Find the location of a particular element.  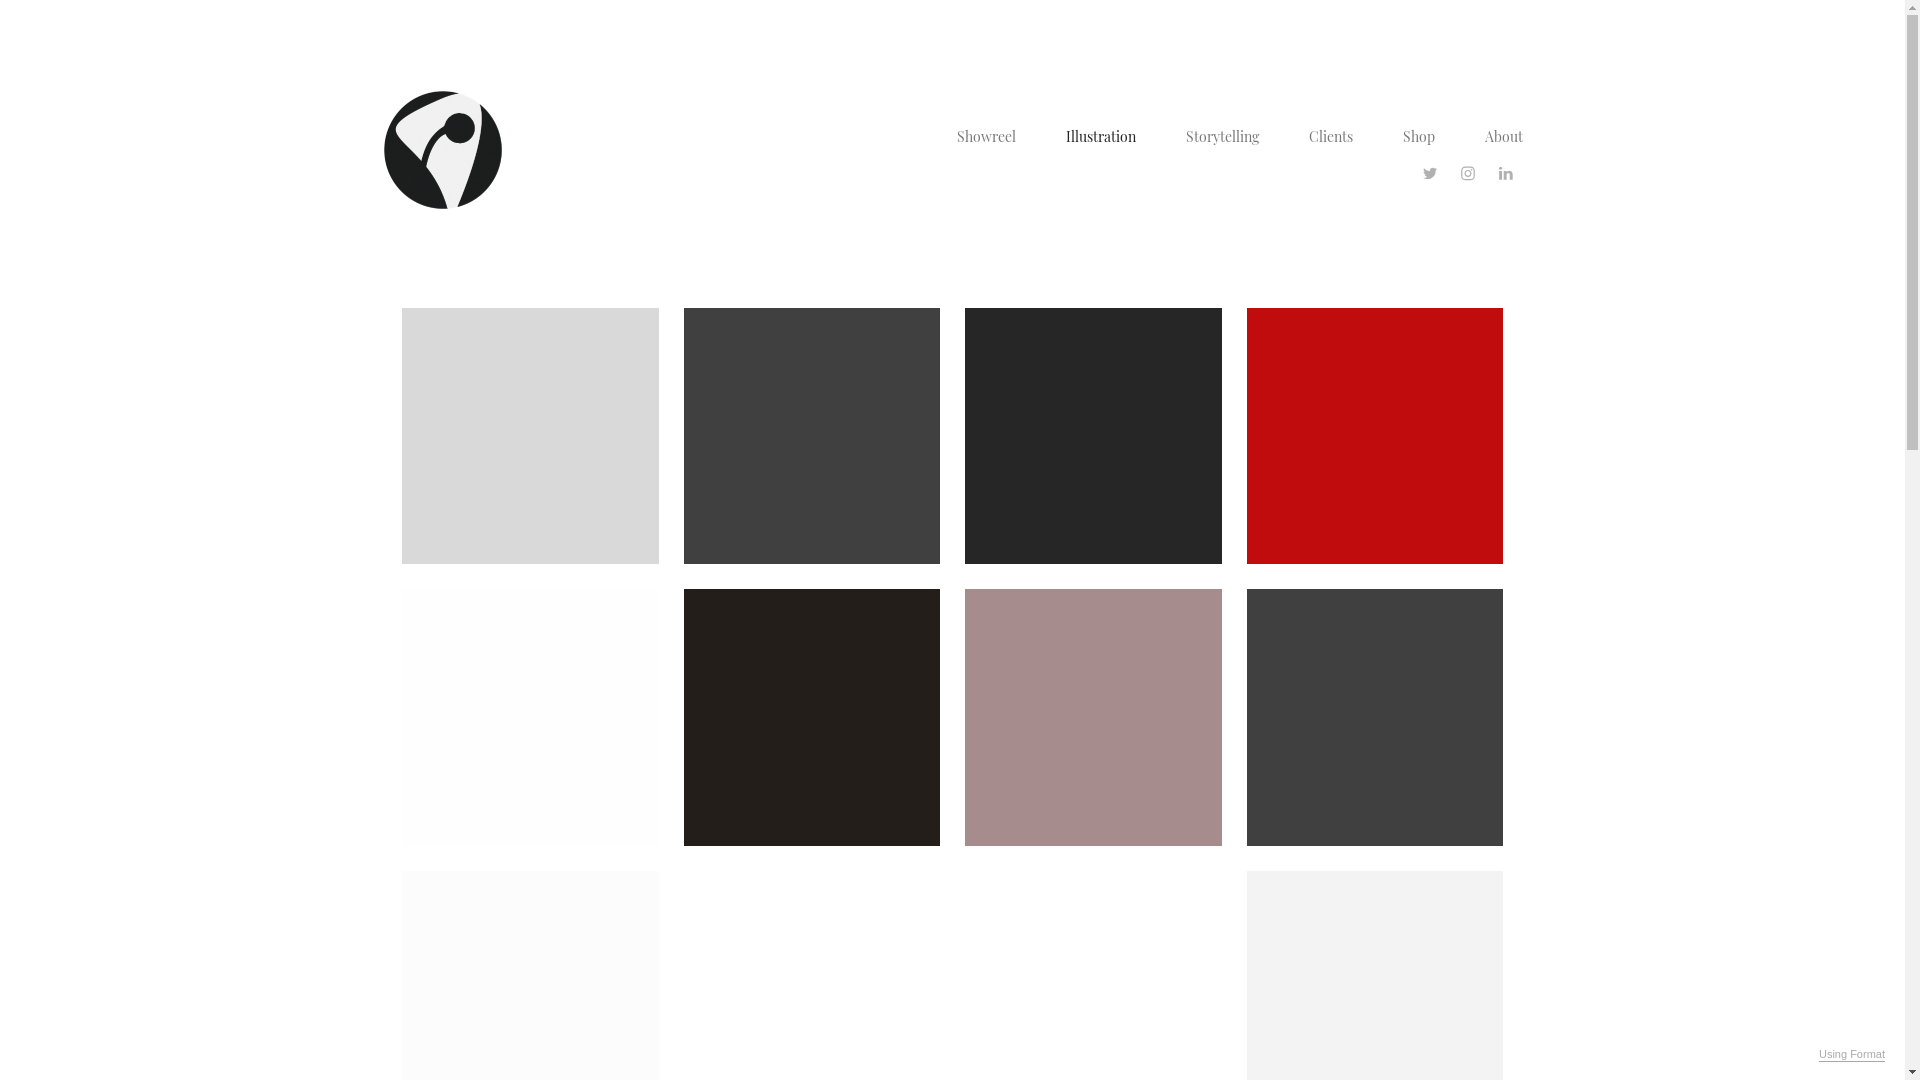

Illustration is located at coordinates (1101, 136).